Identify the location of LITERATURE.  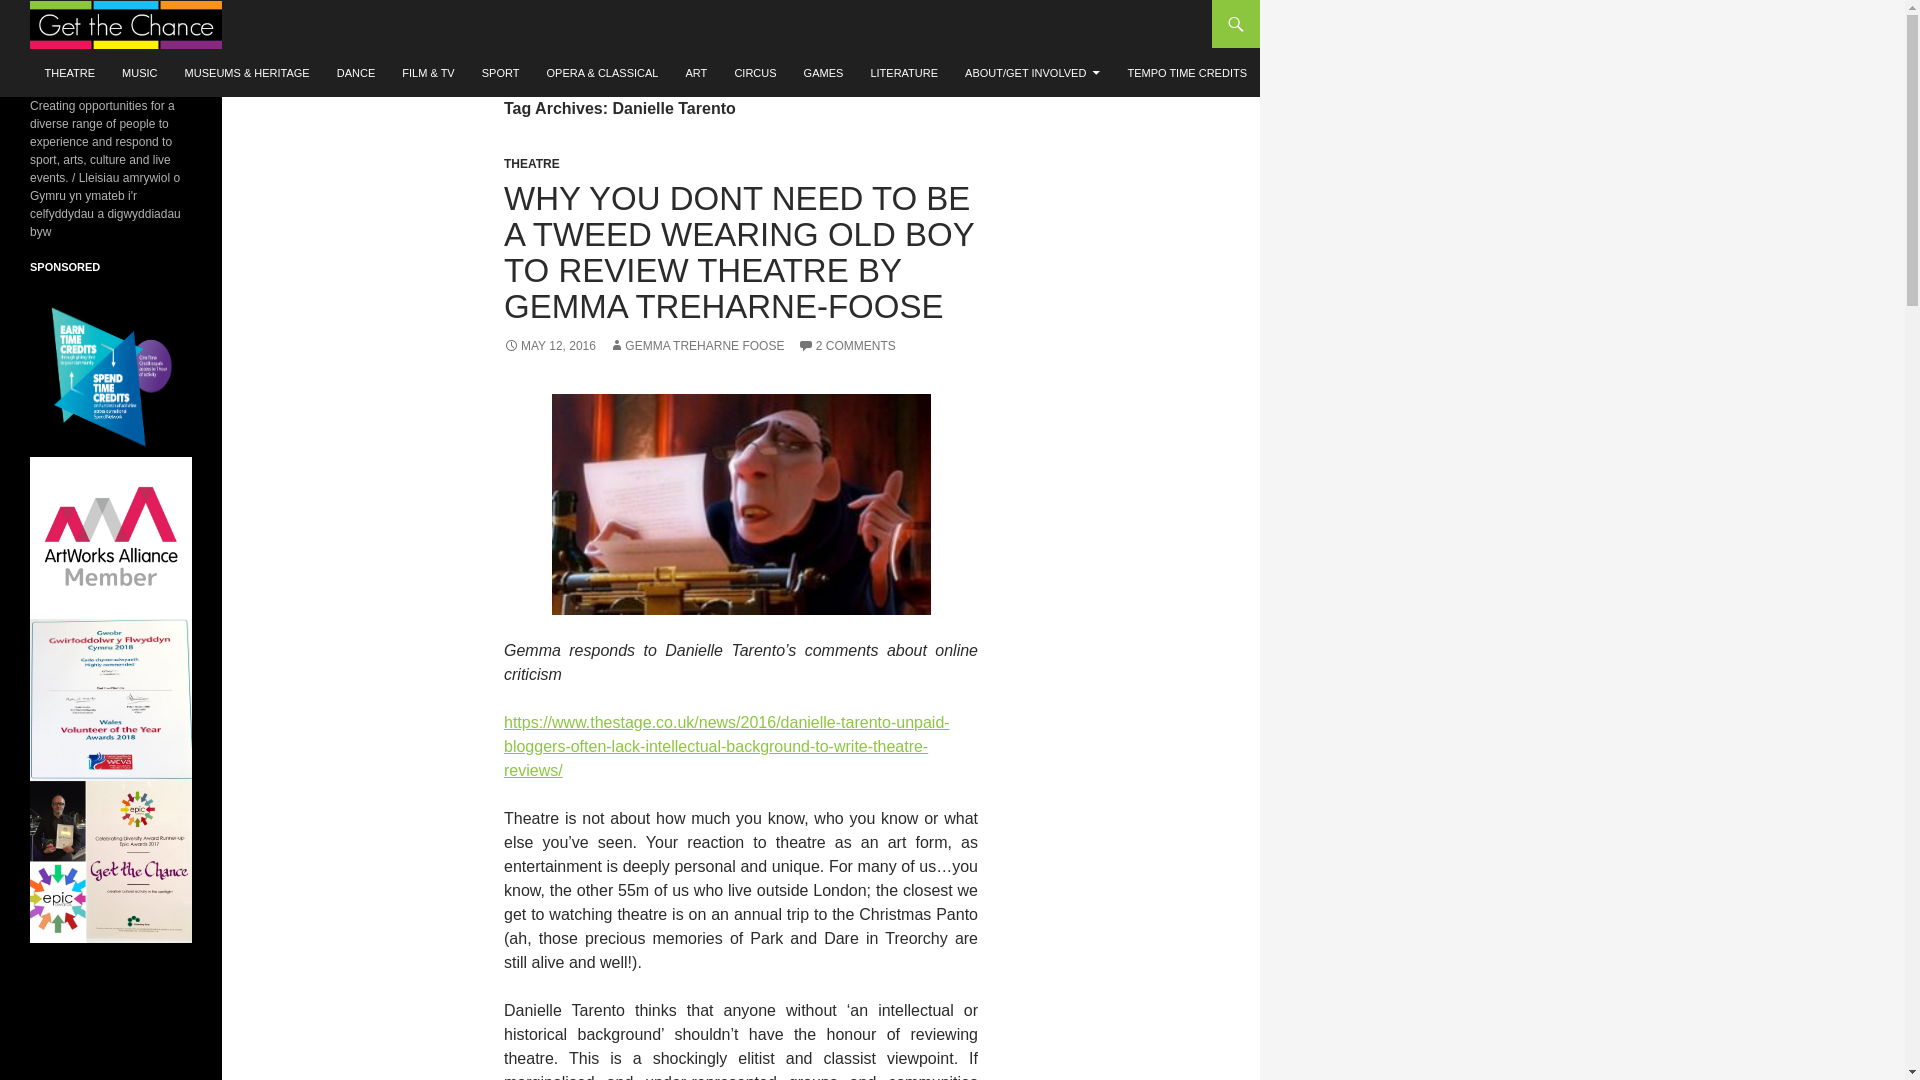
(904, 72).